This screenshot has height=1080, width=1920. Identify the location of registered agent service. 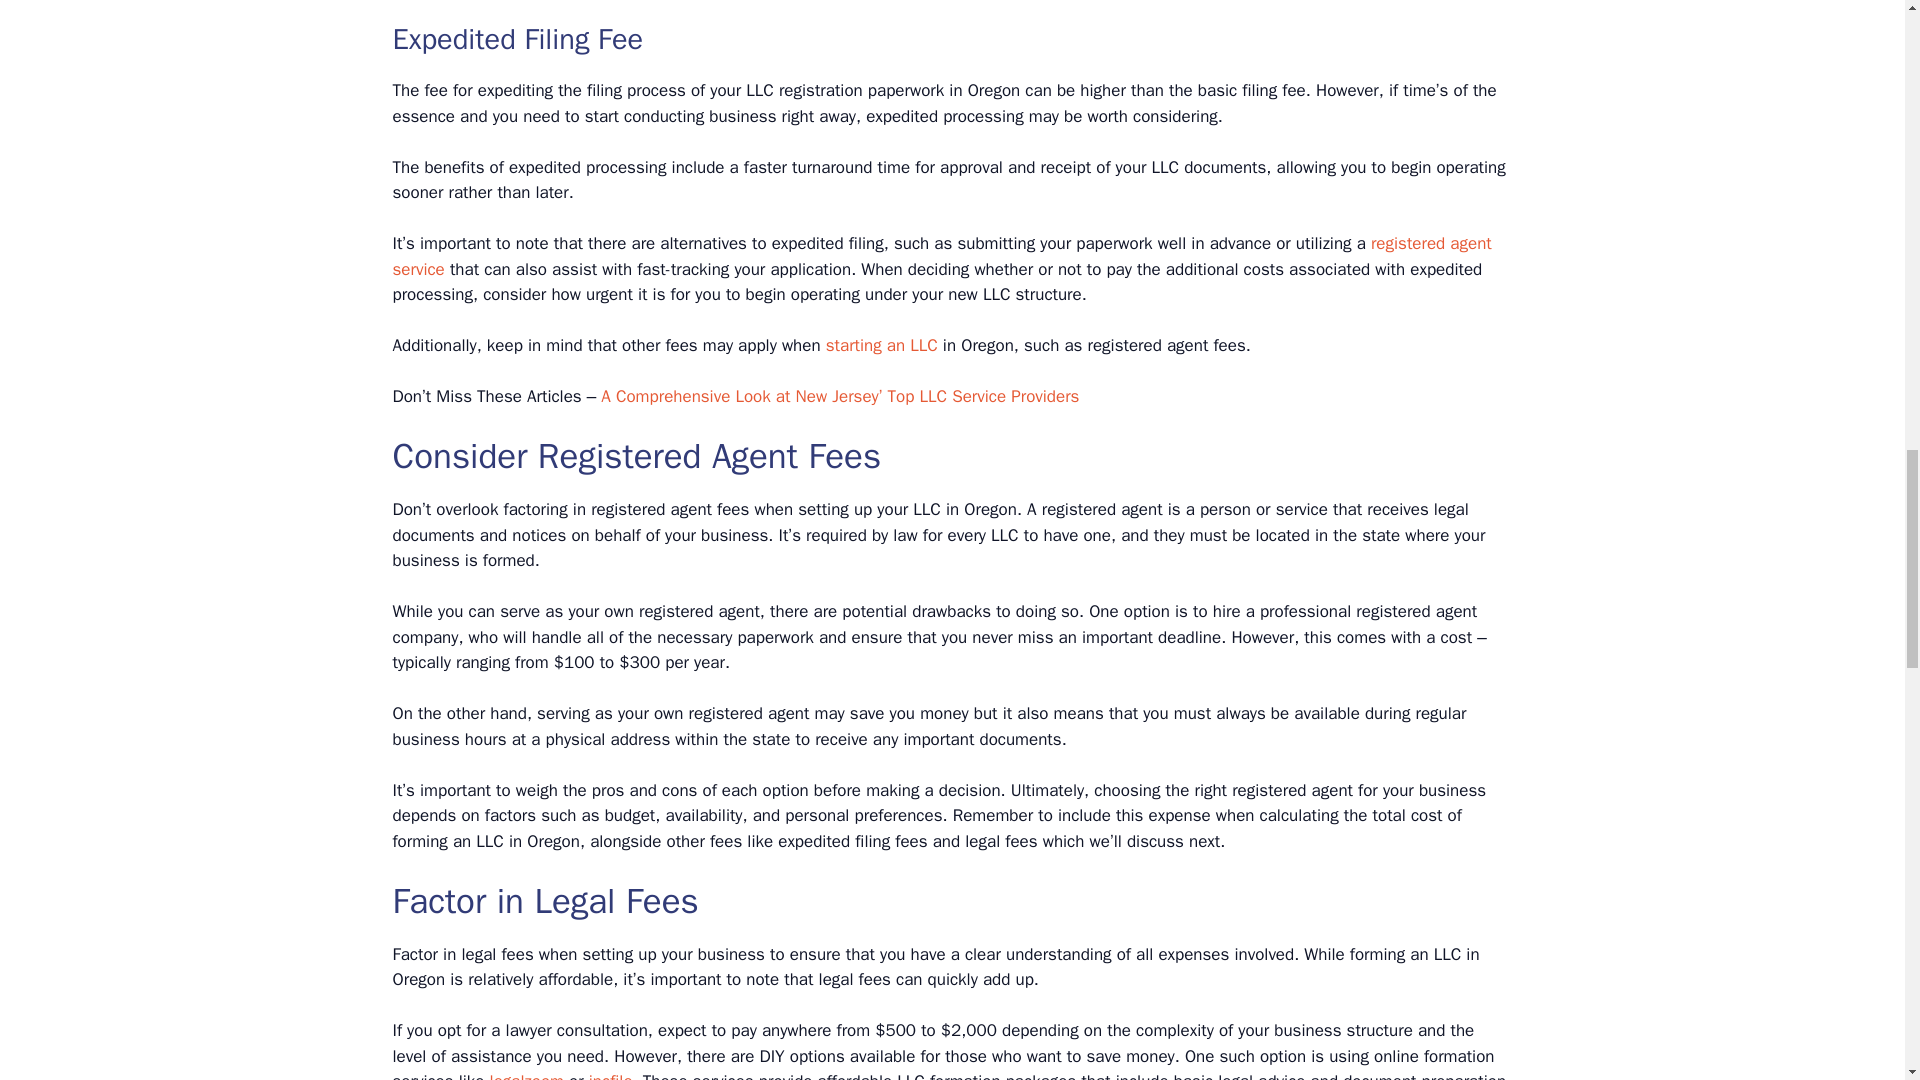
(941, 256).